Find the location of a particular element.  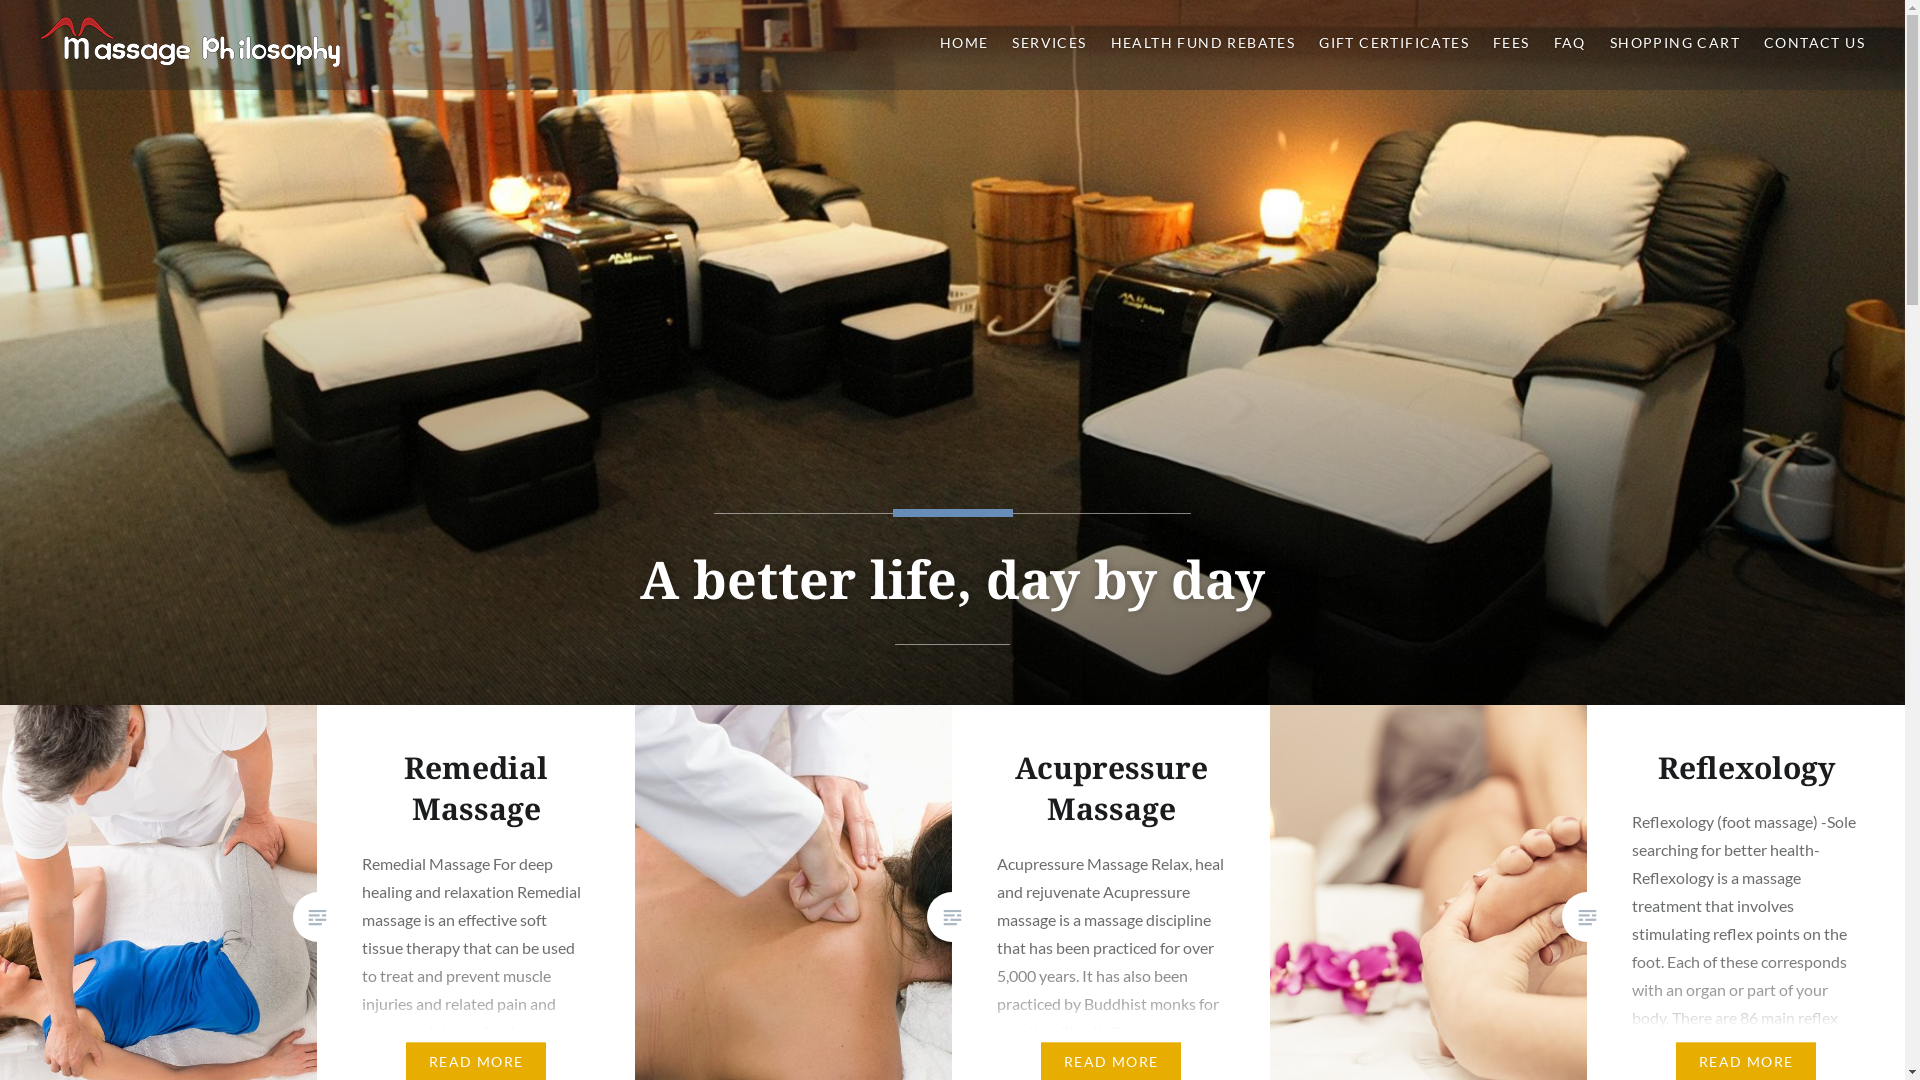

SERVICES is located at coordinates (1049, 44).